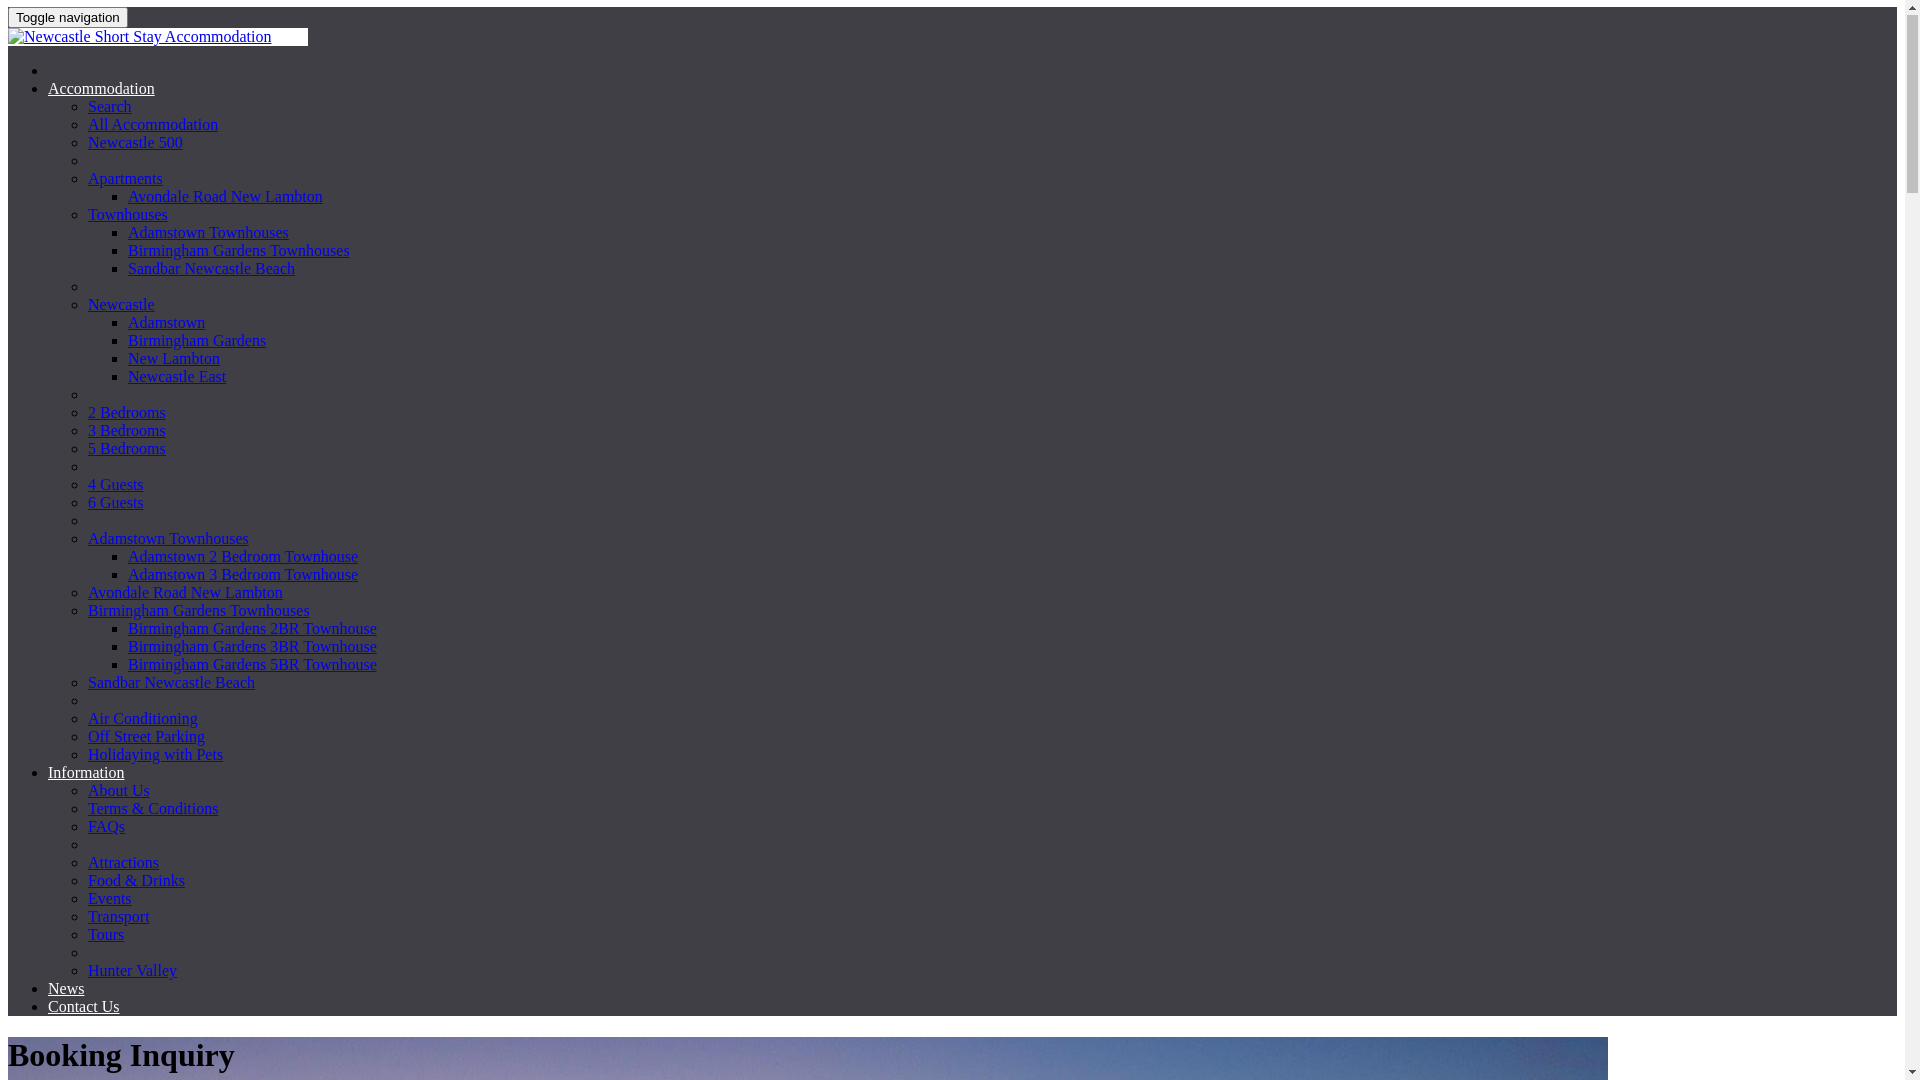 Image resolution: width=1920 pixels, height=1080 pixels. What do you see at coordinates (243, 558) in the screenshot?
I see `Adamstown 2 Bedroom Townhouse` at bounding box center [243, 558].